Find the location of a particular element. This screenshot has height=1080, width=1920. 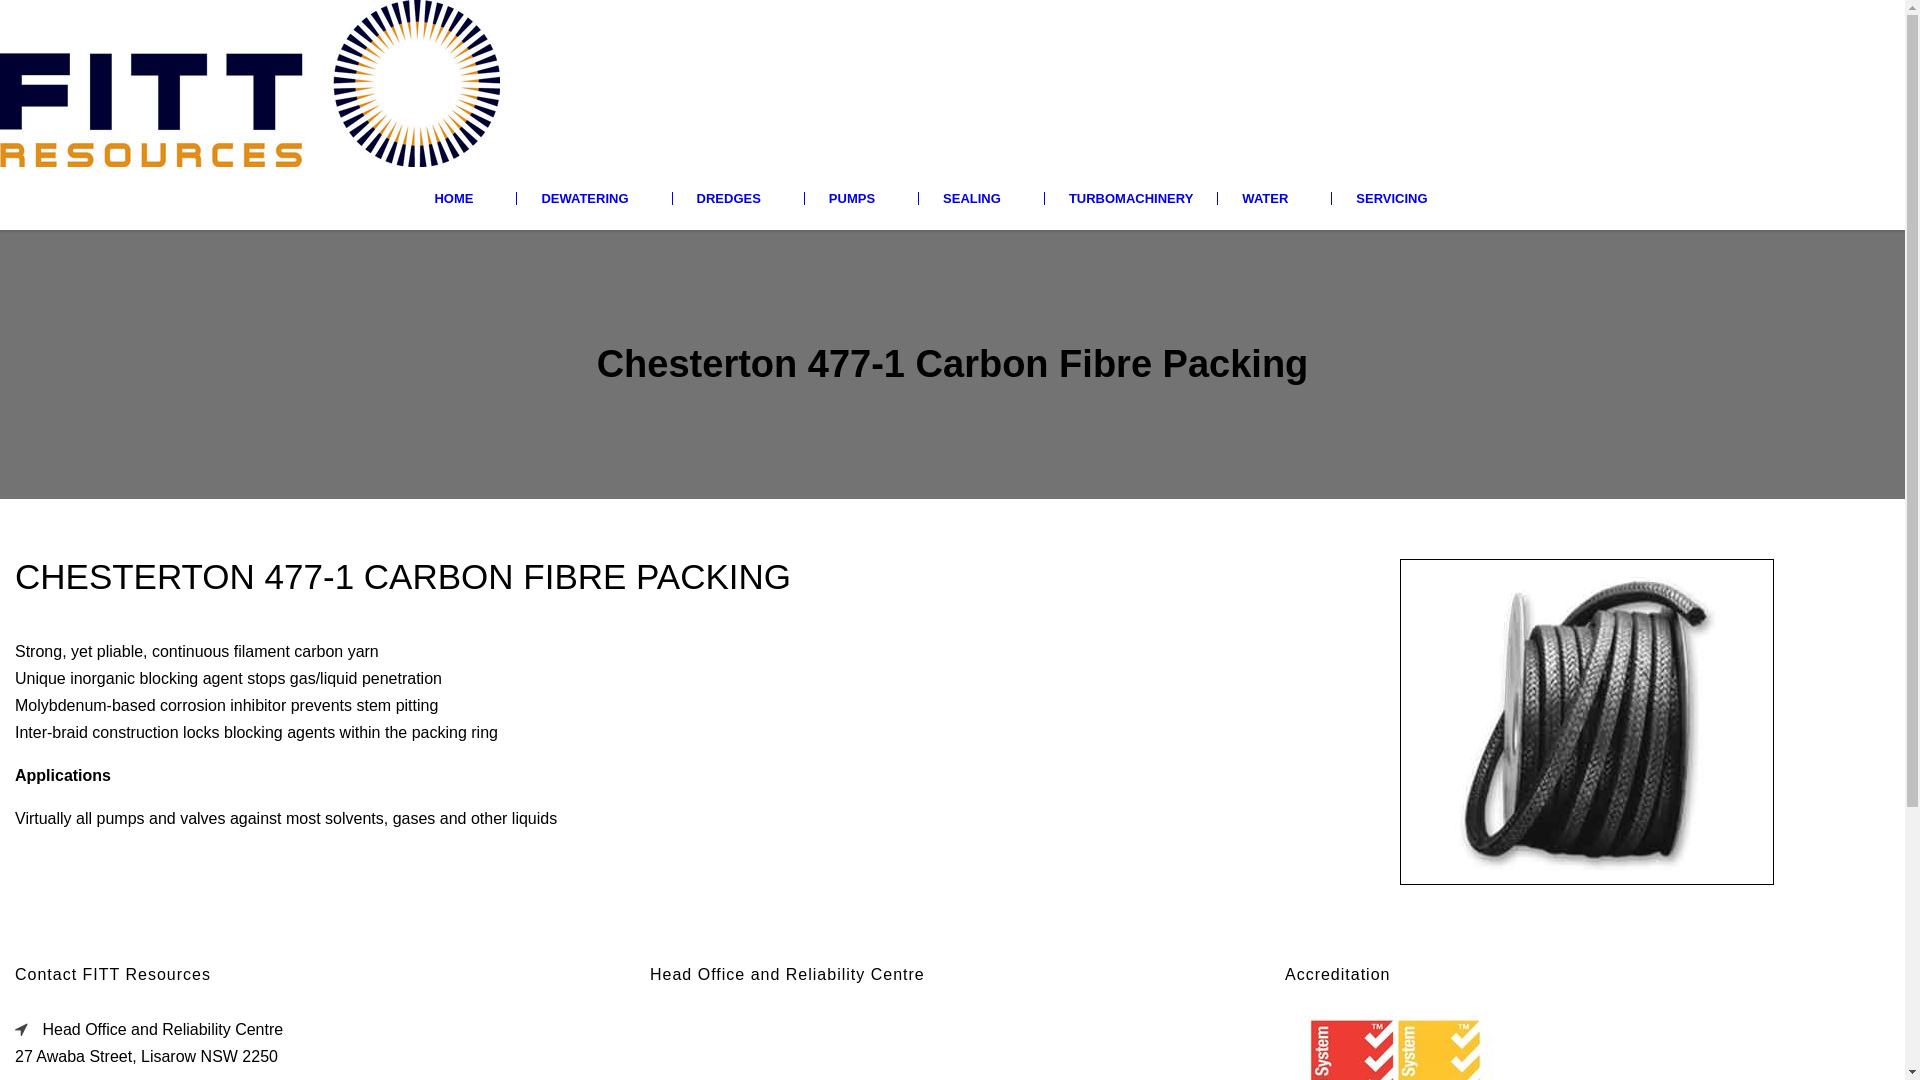

TURBOMACHINERY is located at coordinates (1130, 198).